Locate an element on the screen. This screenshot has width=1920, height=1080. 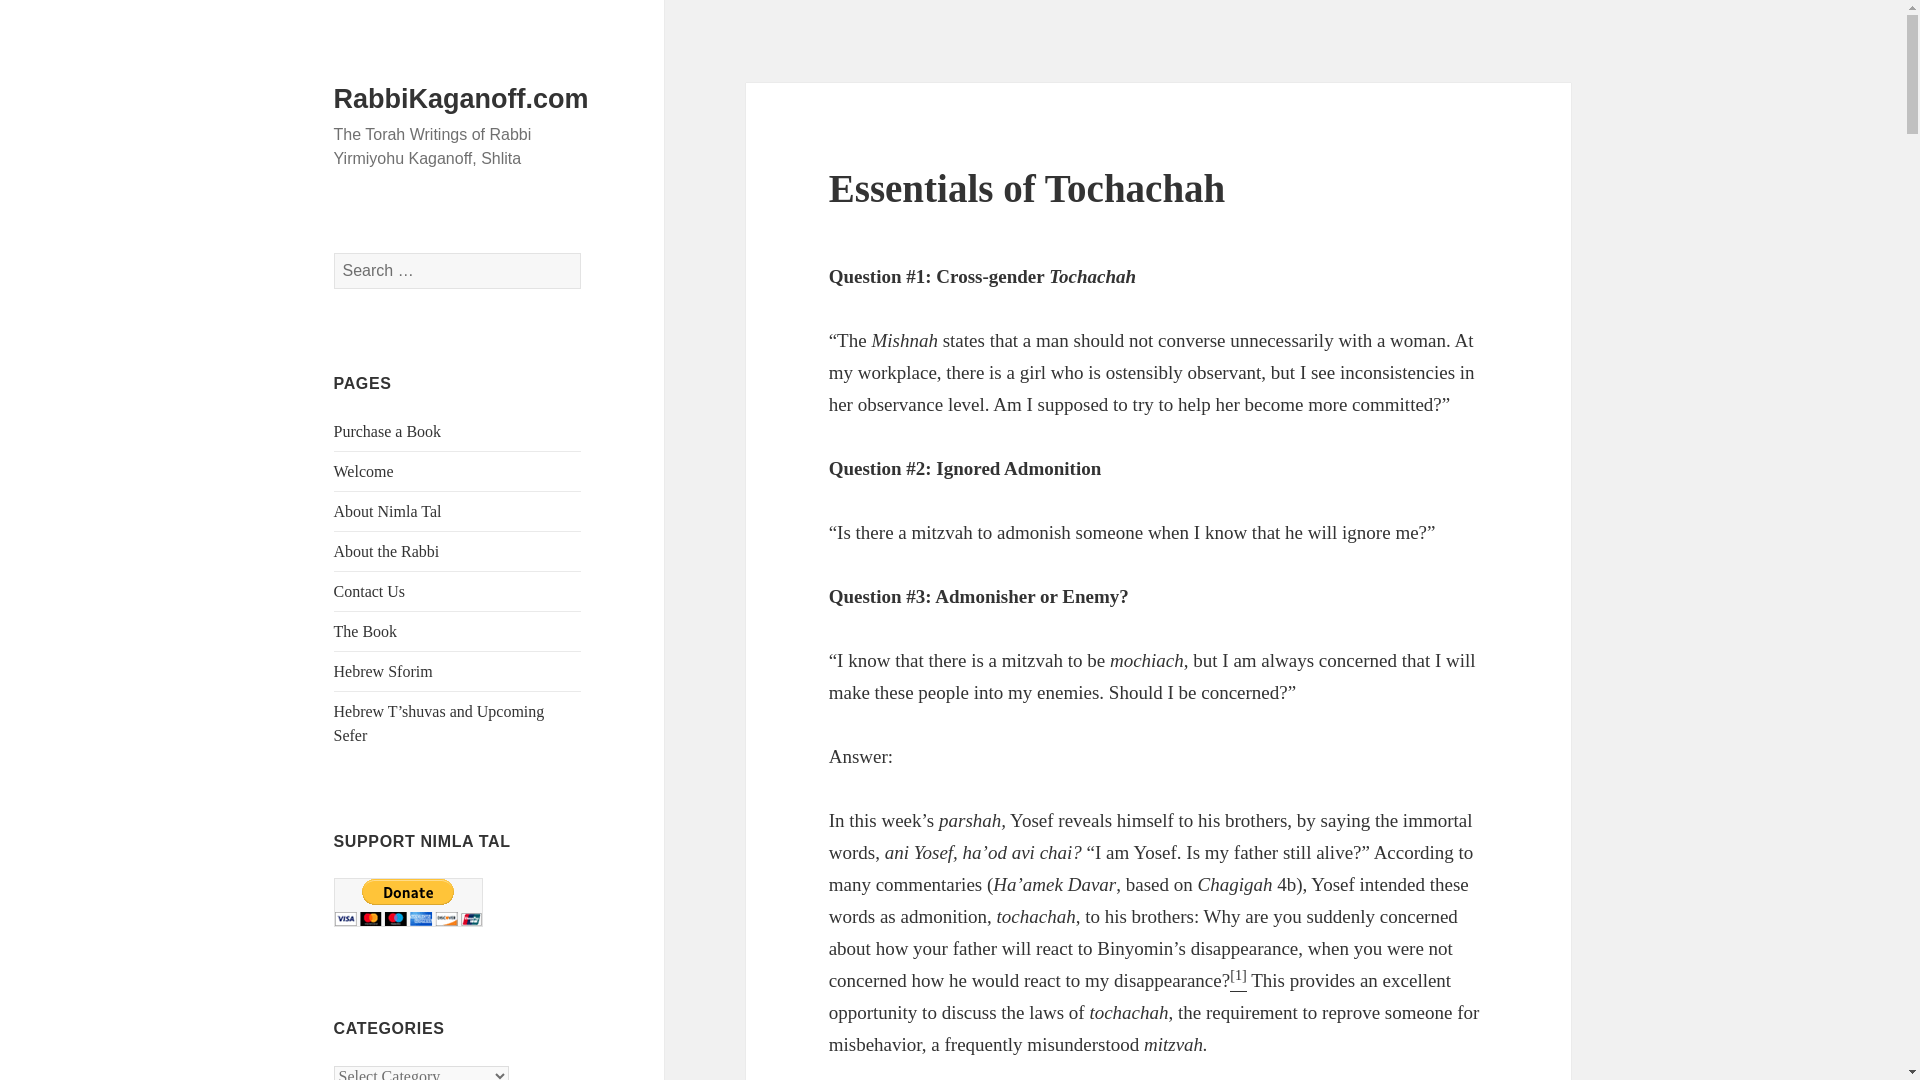
Welcome is located at coordinates (364, 471).